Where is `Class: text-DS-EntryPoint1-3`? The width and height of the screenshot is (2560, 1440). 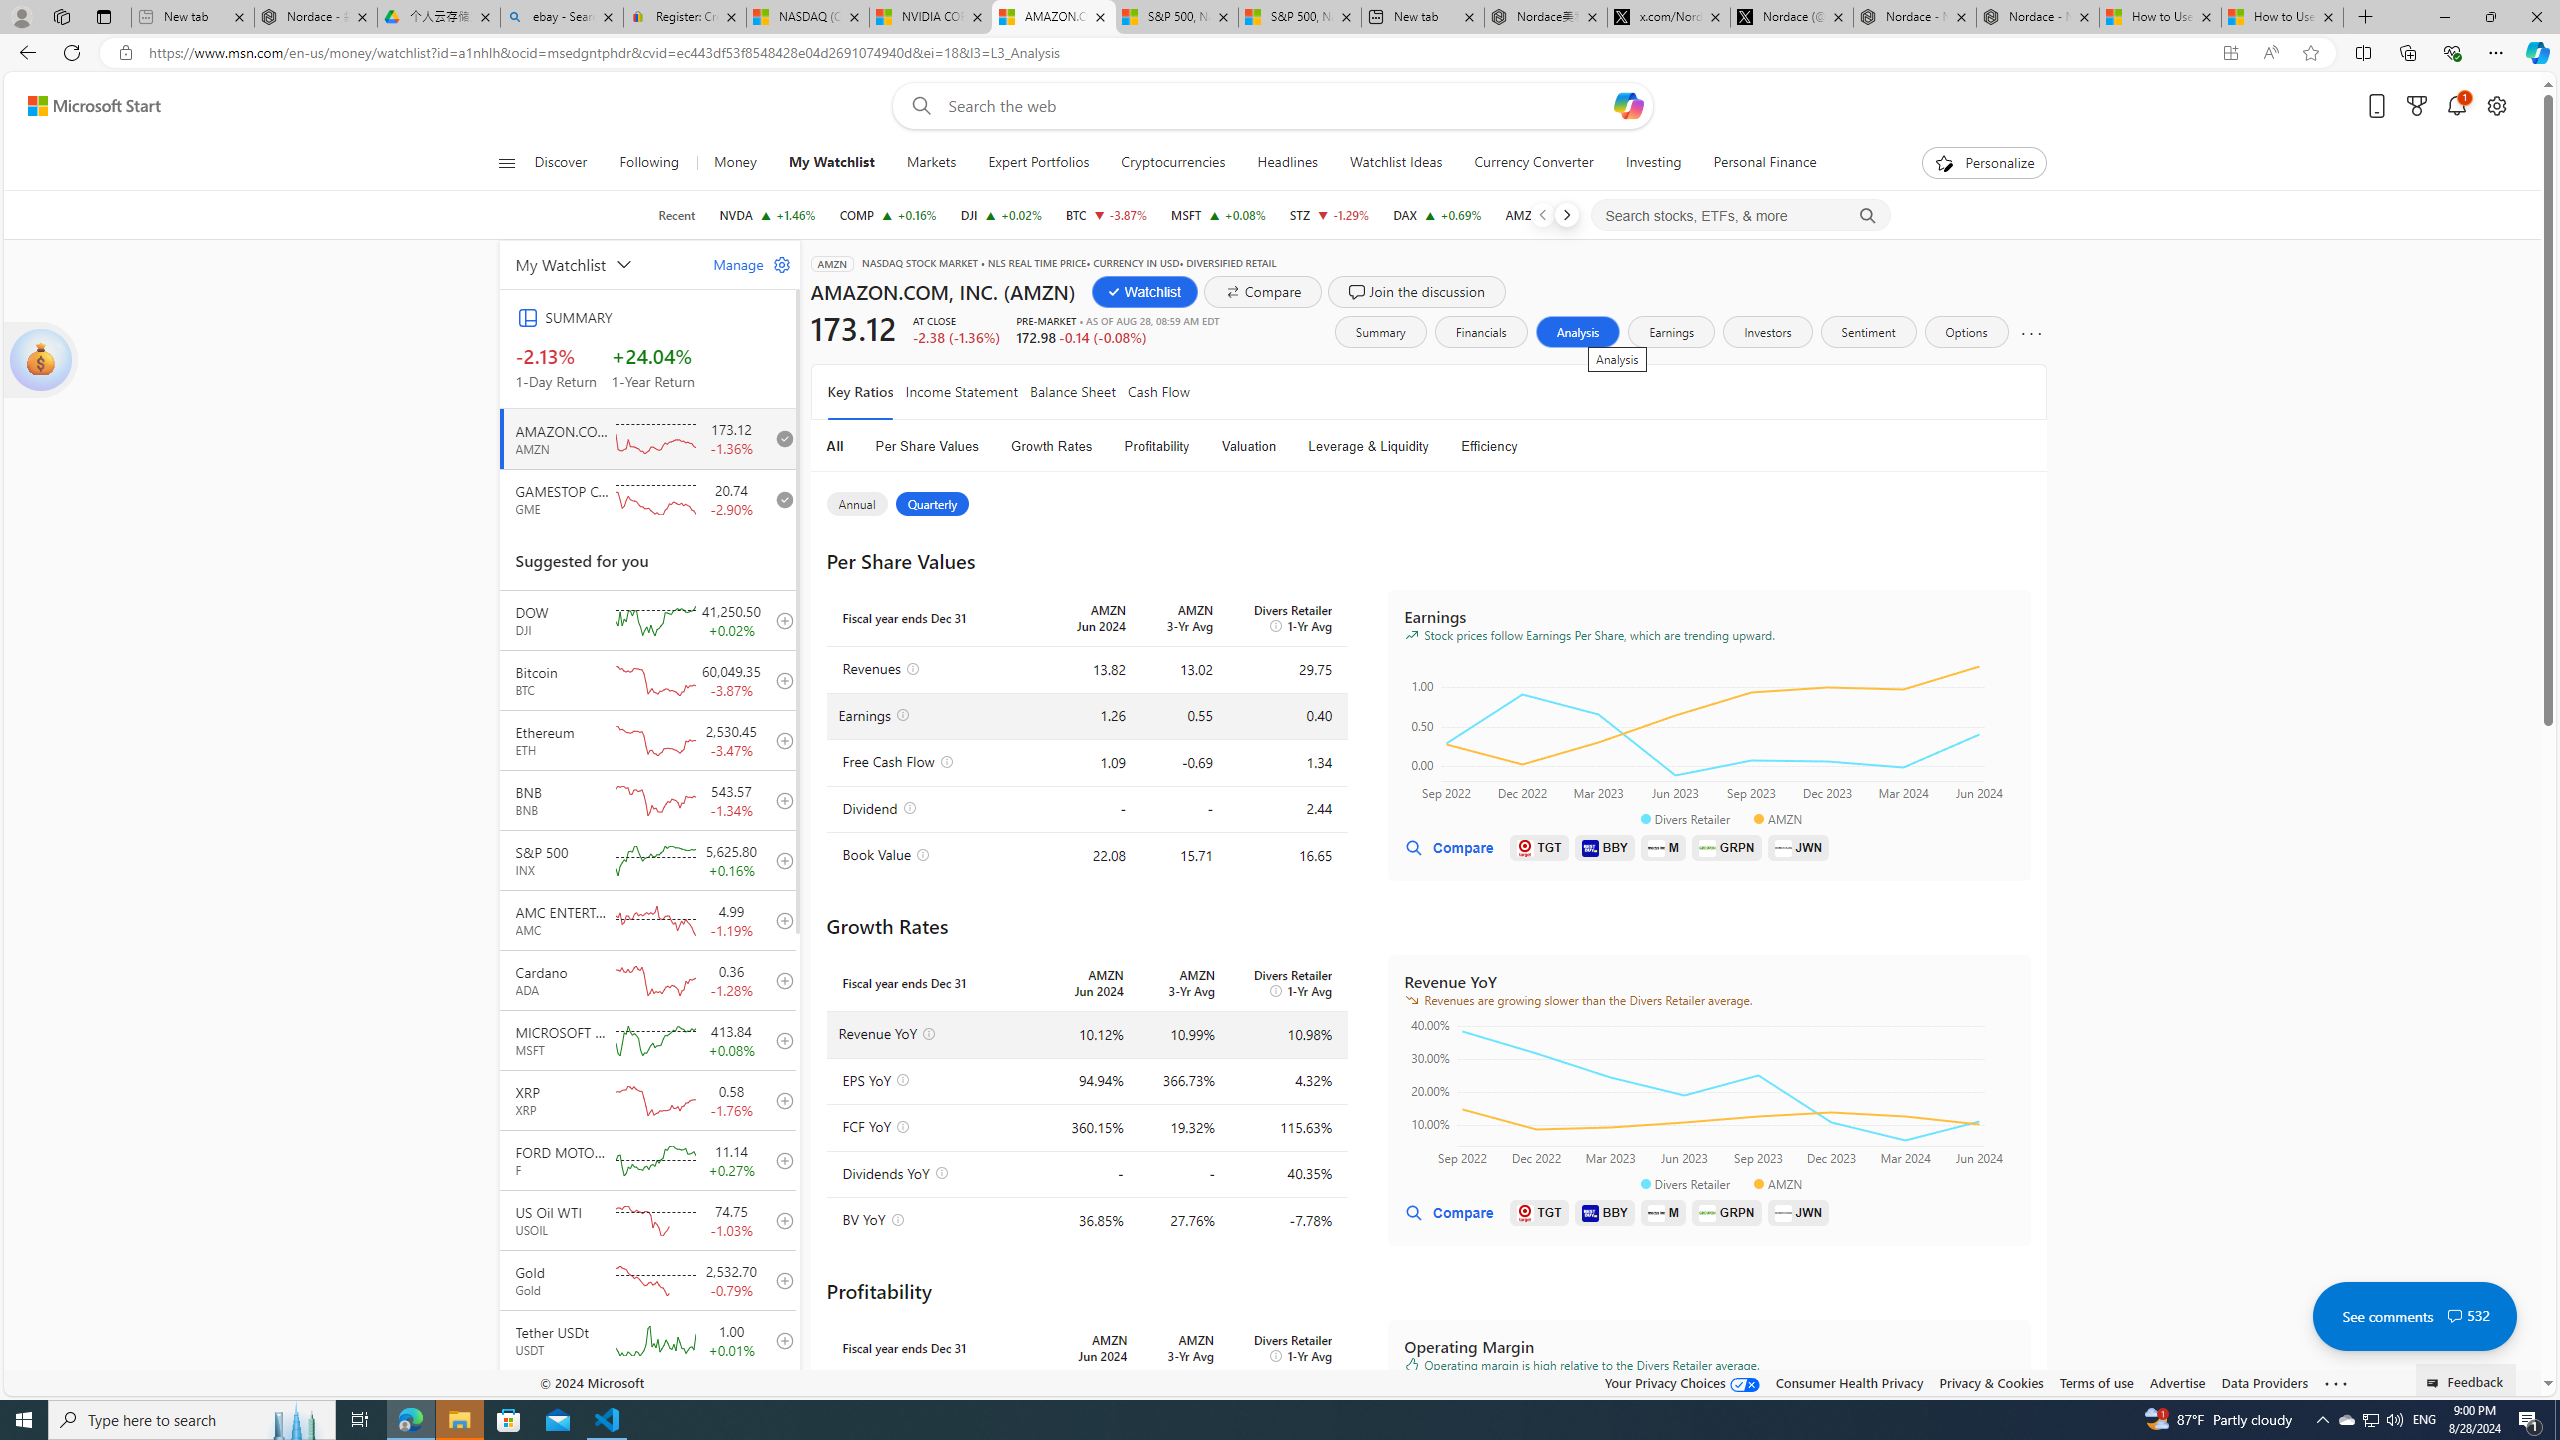
Class: text-DS-EntryPoint1-3 is located at coordinates (1554, 446).